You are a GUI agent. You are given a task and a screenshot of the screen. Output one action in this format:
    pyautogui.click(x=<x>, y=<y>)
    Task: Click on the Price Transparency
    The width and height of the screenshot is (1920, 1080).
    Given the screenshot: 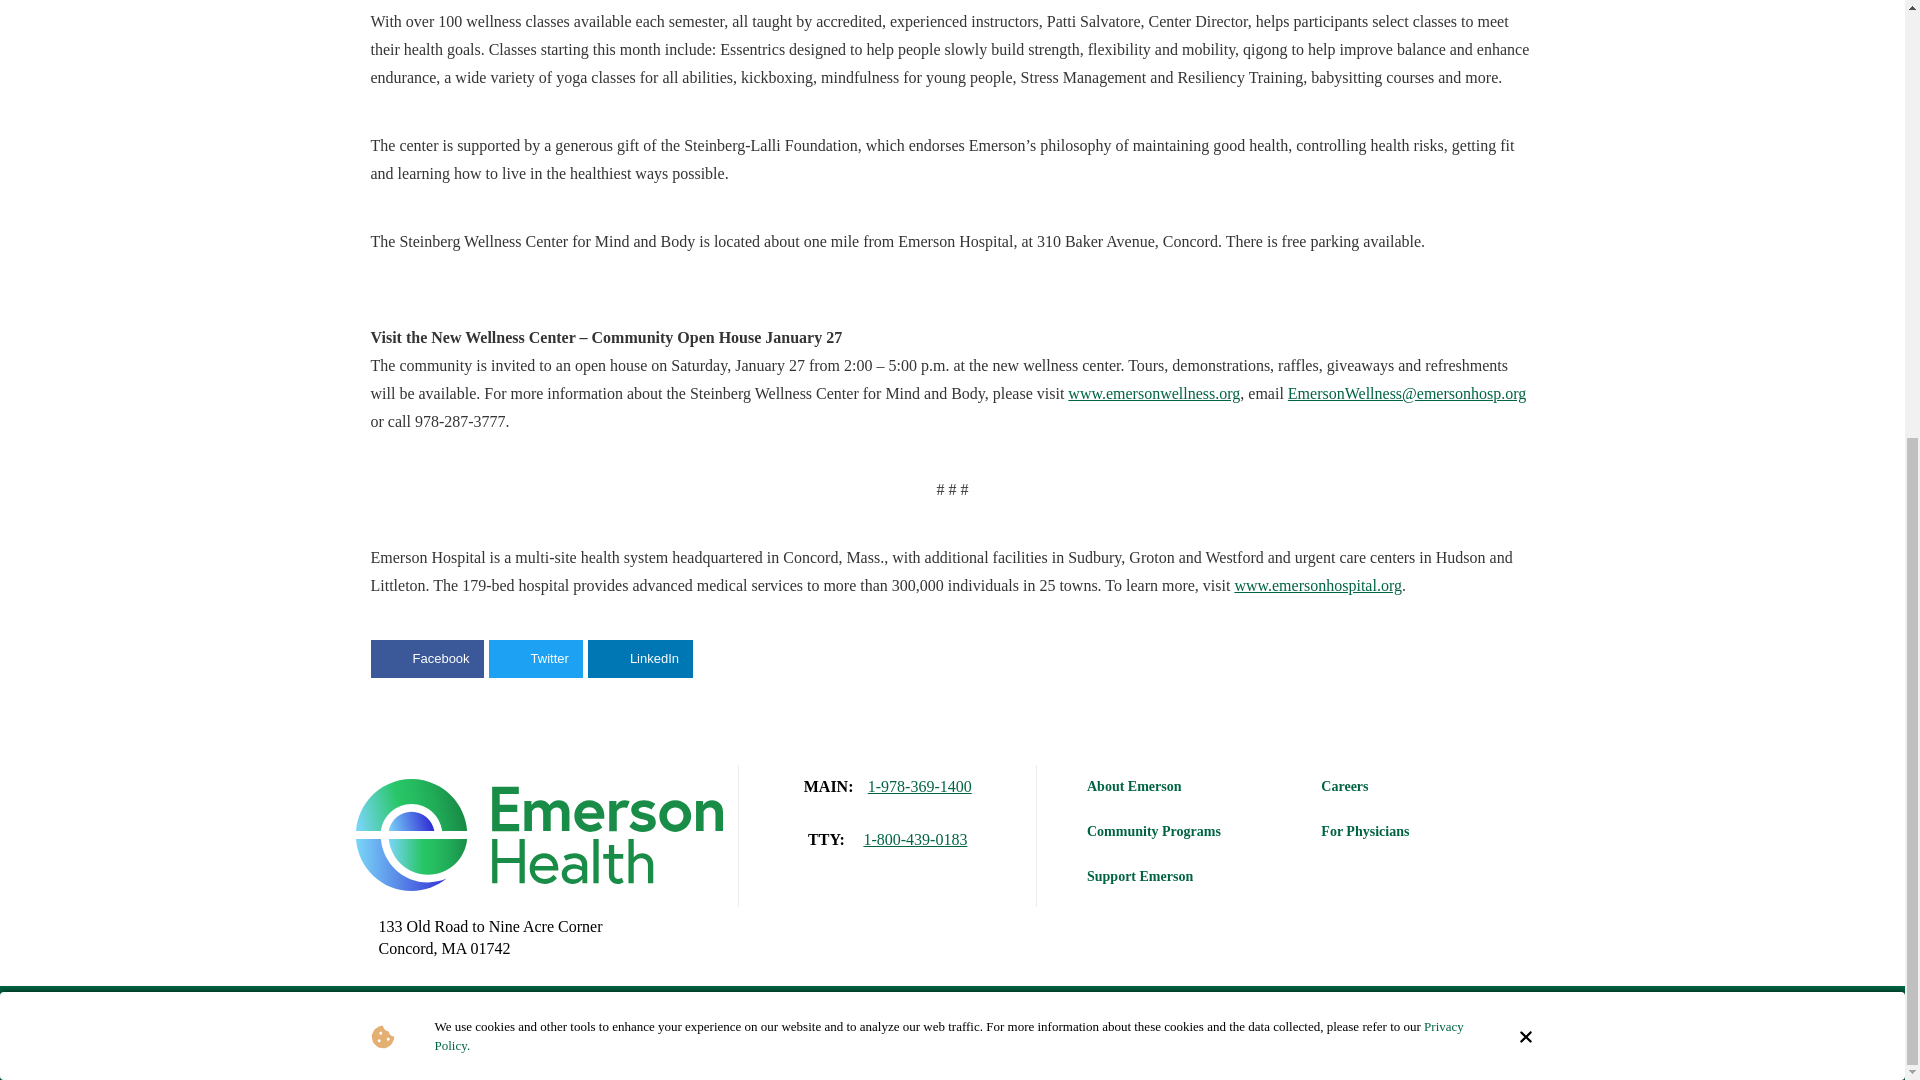 What is the action you would take?
    pyautogui.click(x=1000, y=1032)
    